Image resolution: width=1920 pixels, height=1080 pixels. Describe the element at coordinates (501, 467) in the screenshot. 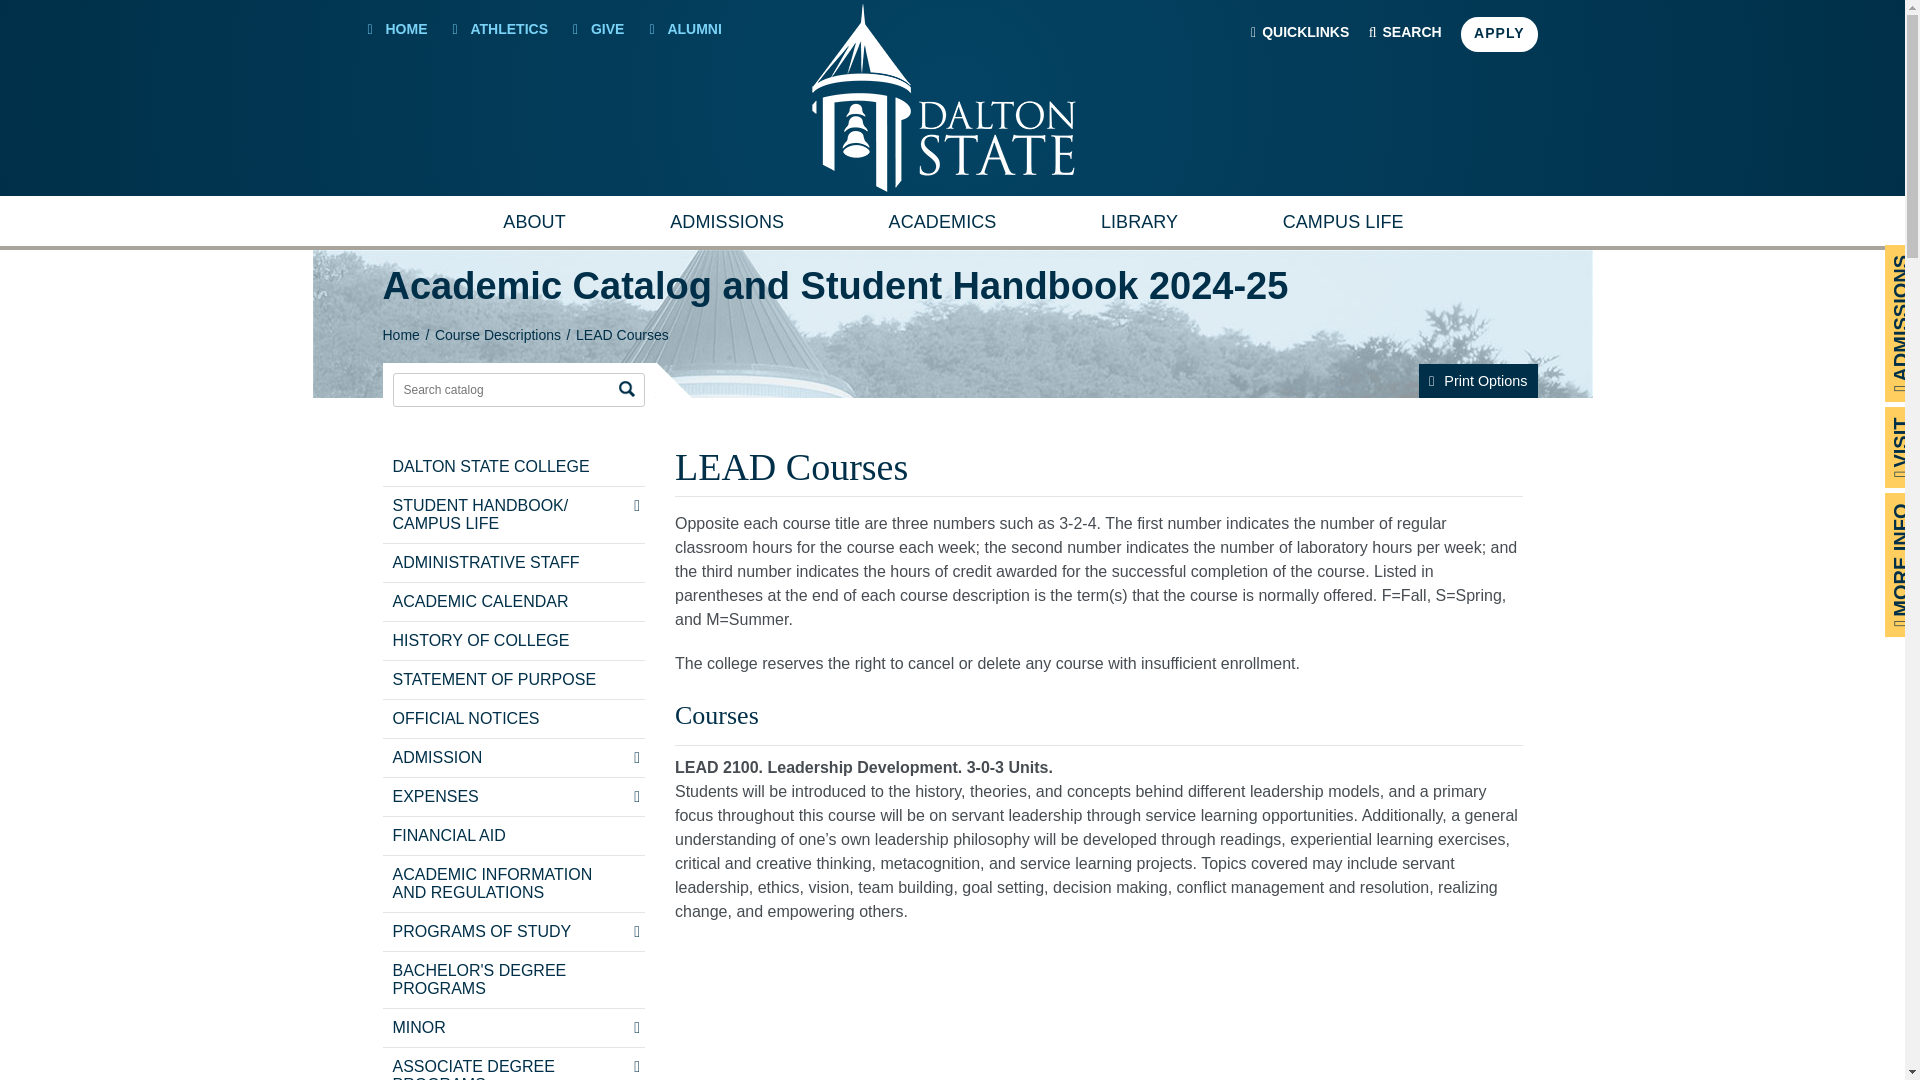

I see `DALTON STATE COLLEGE` at that location.